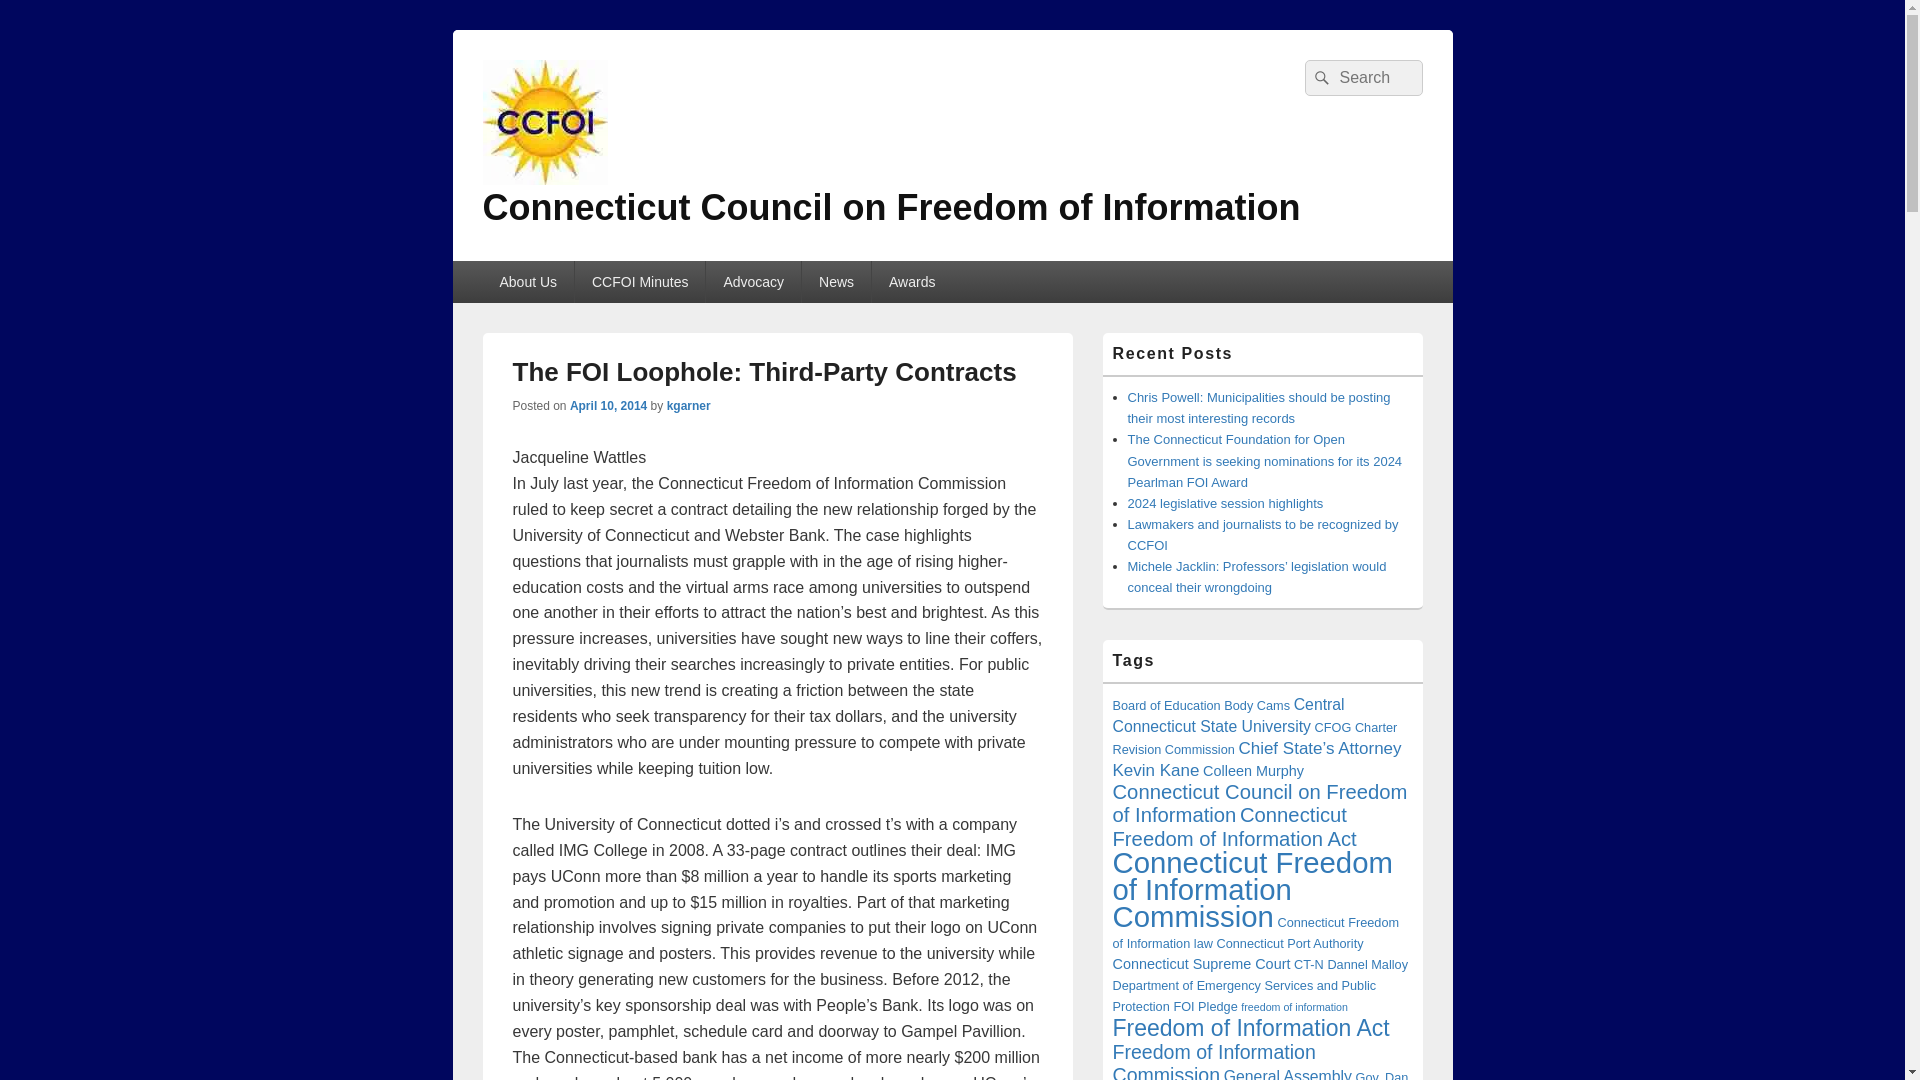 The width and height of the screenshot is (1920, 1080). Describe the element at coordinates (836, 282) in the screenshot. I see `News` at that location.